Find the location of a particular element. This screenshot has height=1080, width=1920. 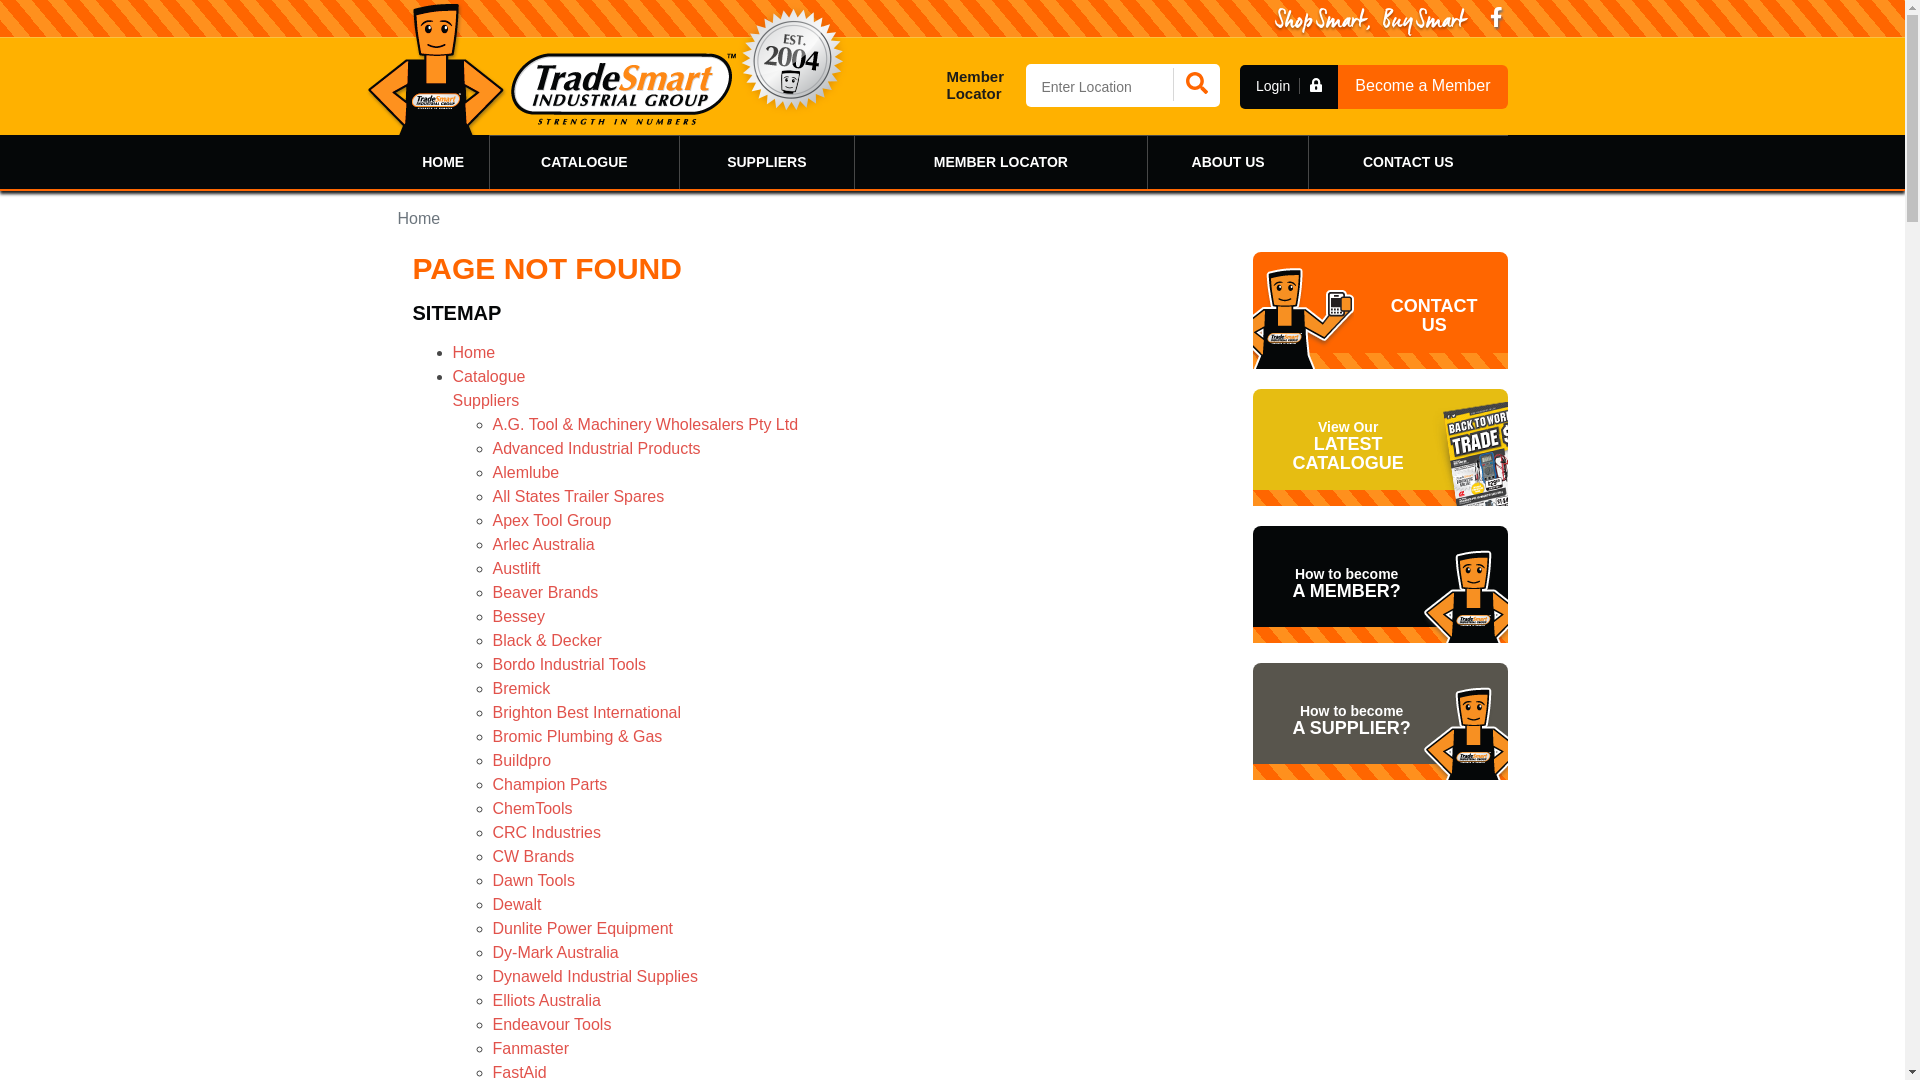

Arlec Australia is located at coordinates (542, 544).